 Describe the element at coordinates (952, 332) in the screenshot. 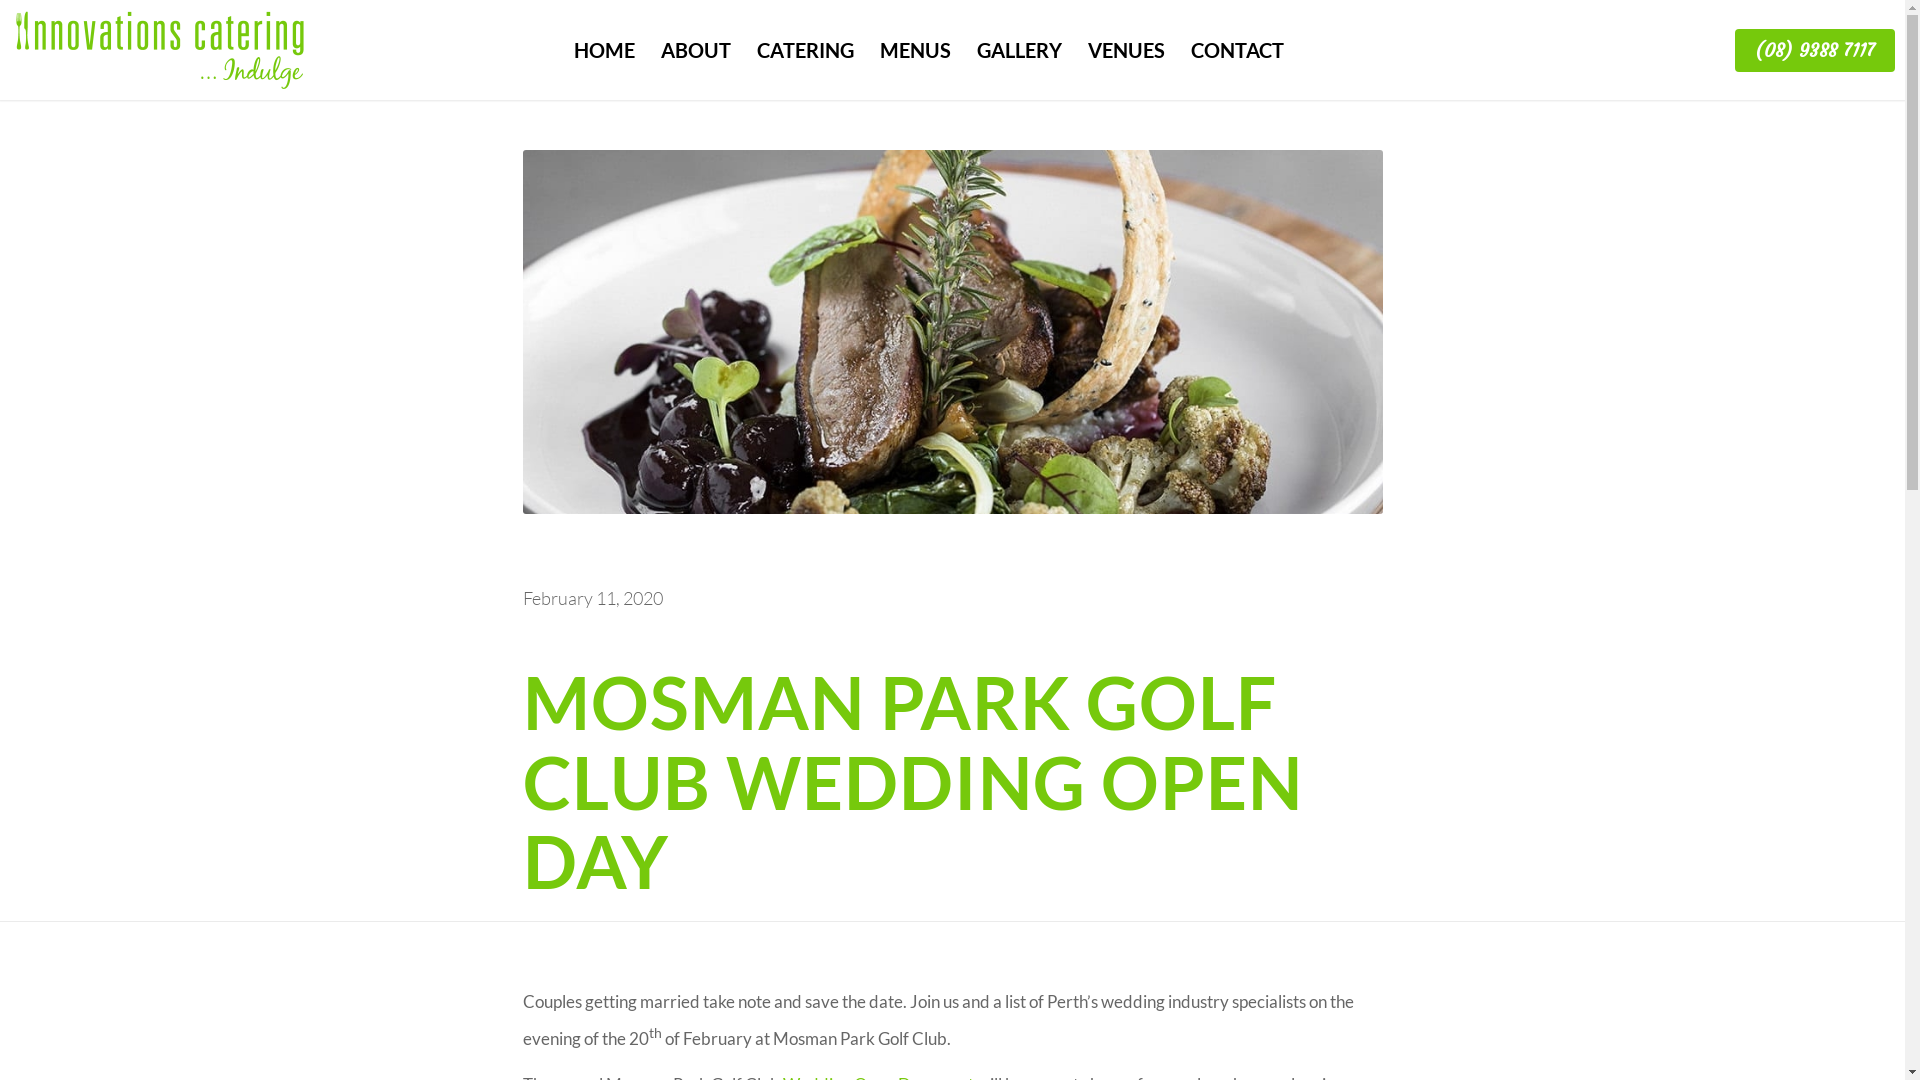

I see `0R0A0901 1000x423` at that location.